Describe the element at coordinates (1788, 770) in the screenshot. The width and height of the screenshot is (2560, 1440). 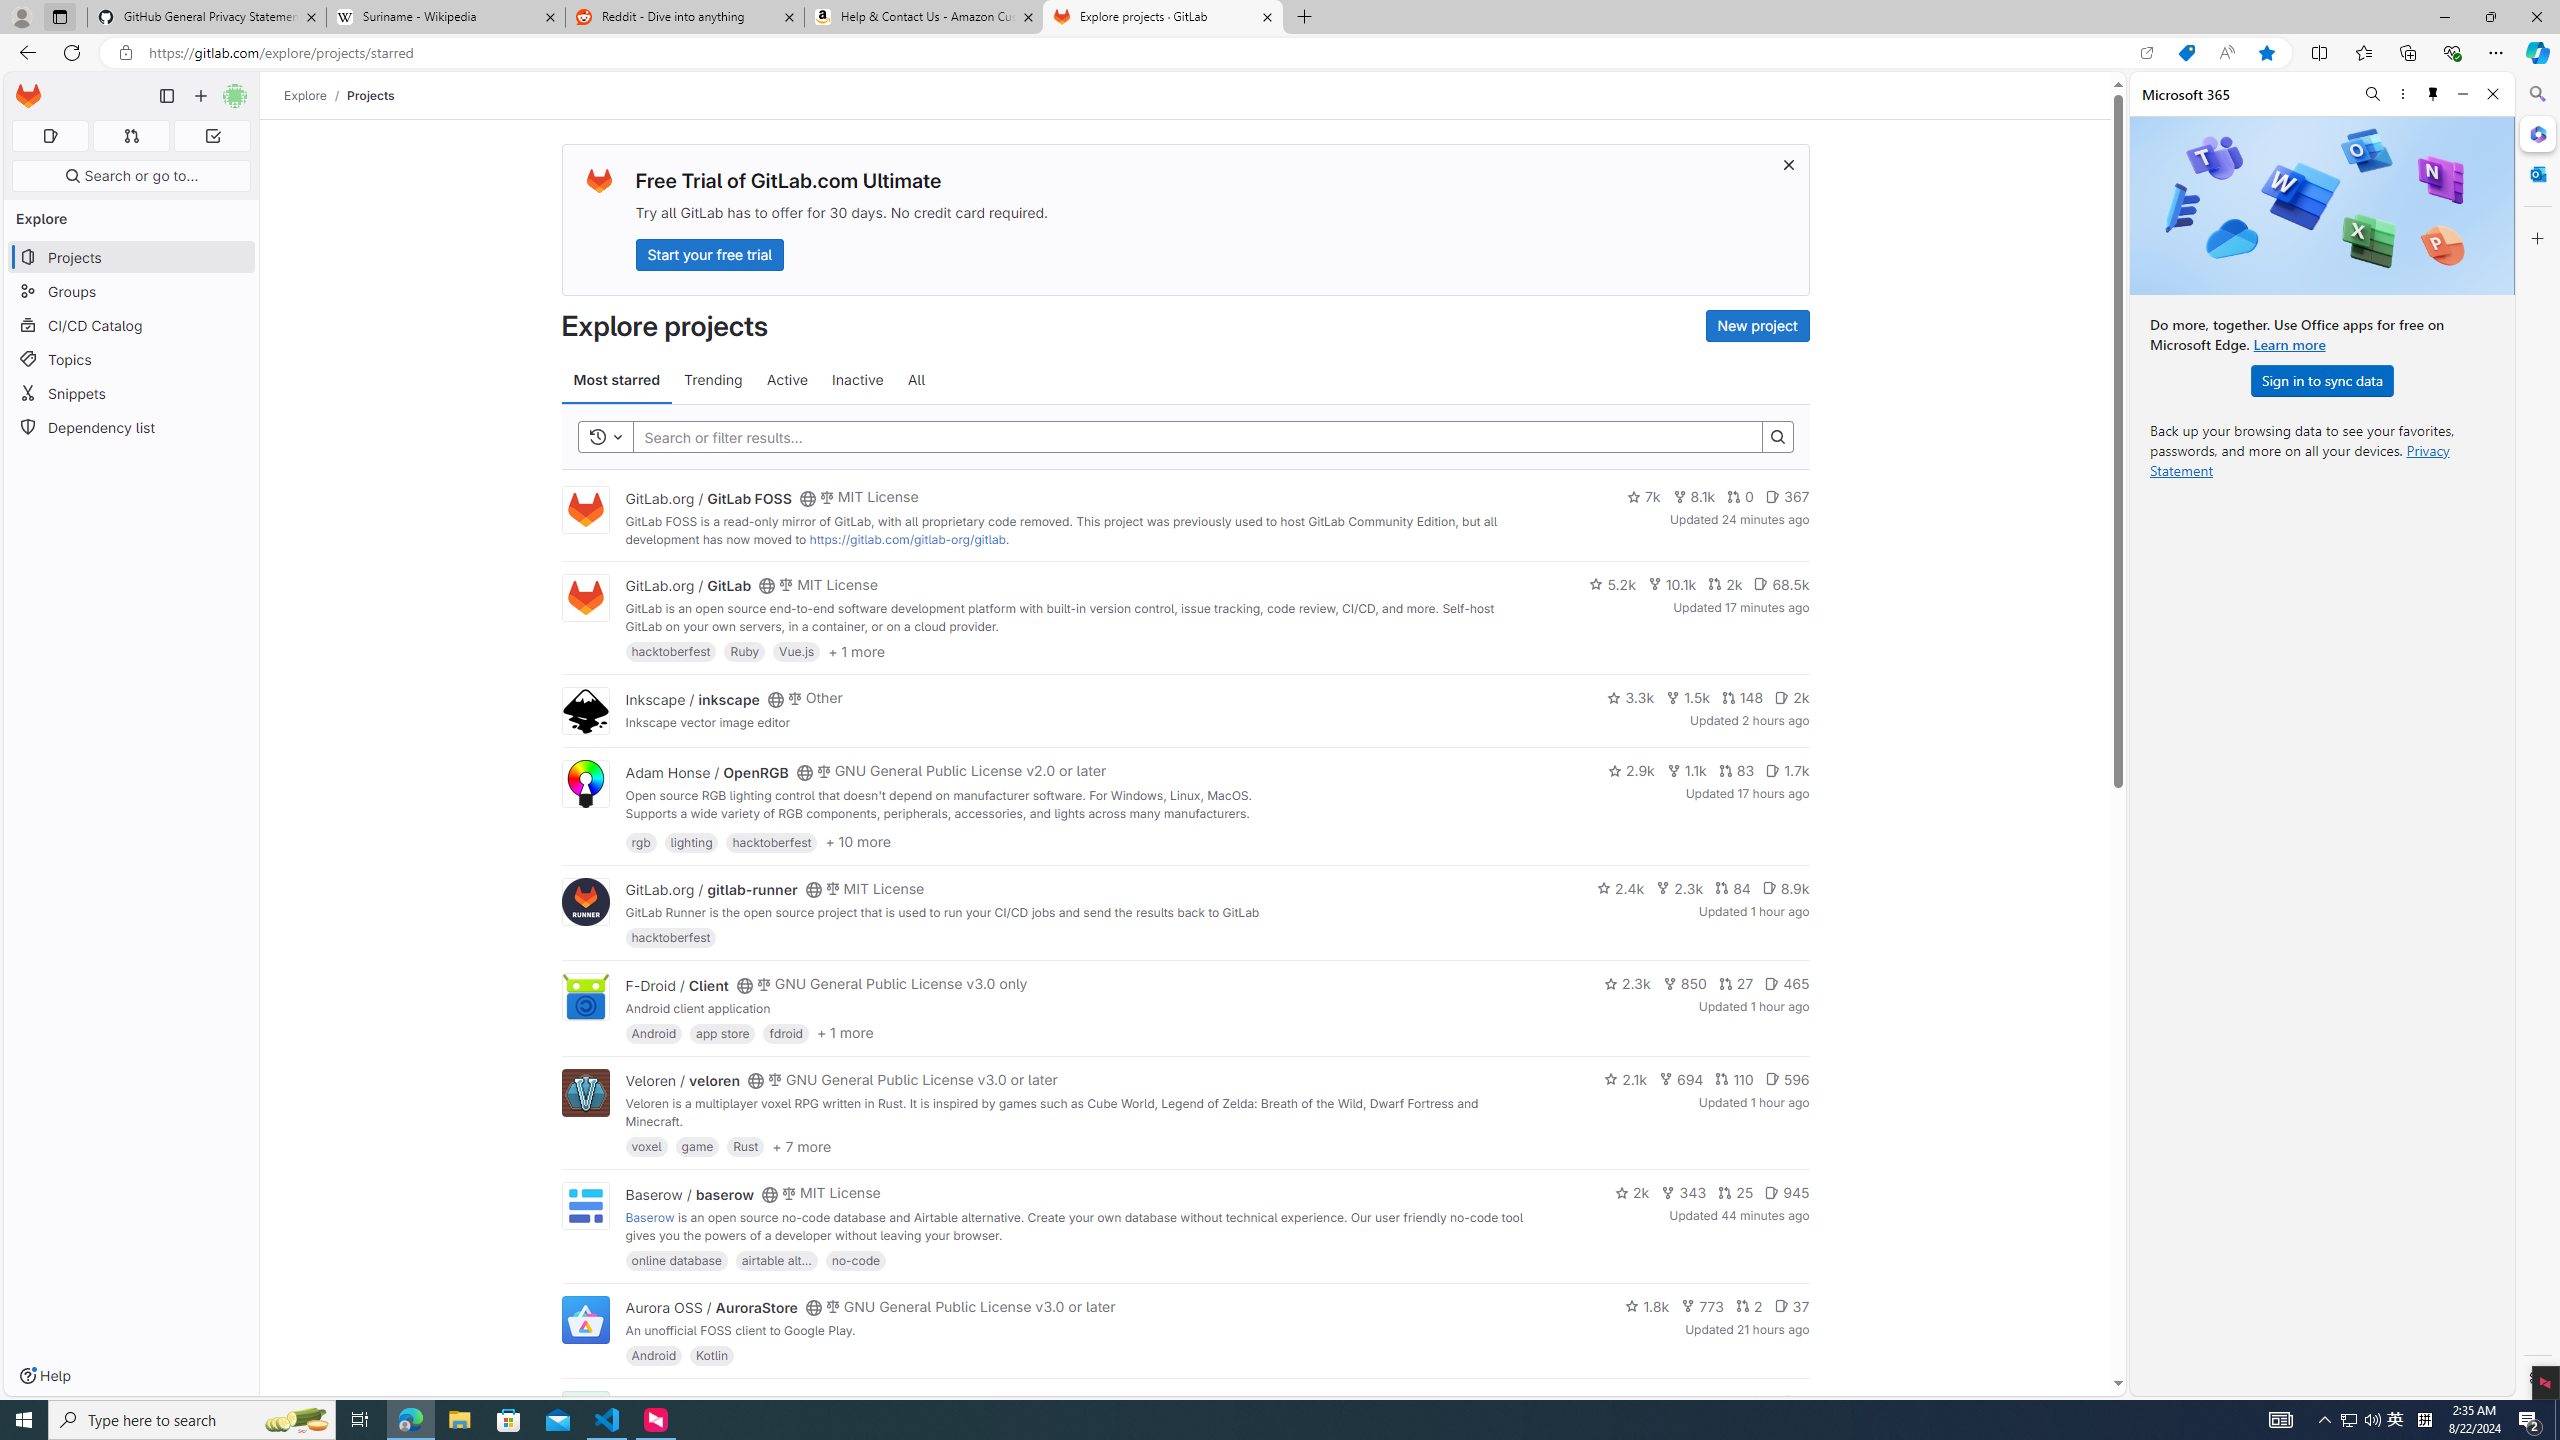
I see `1.7k` at that location.